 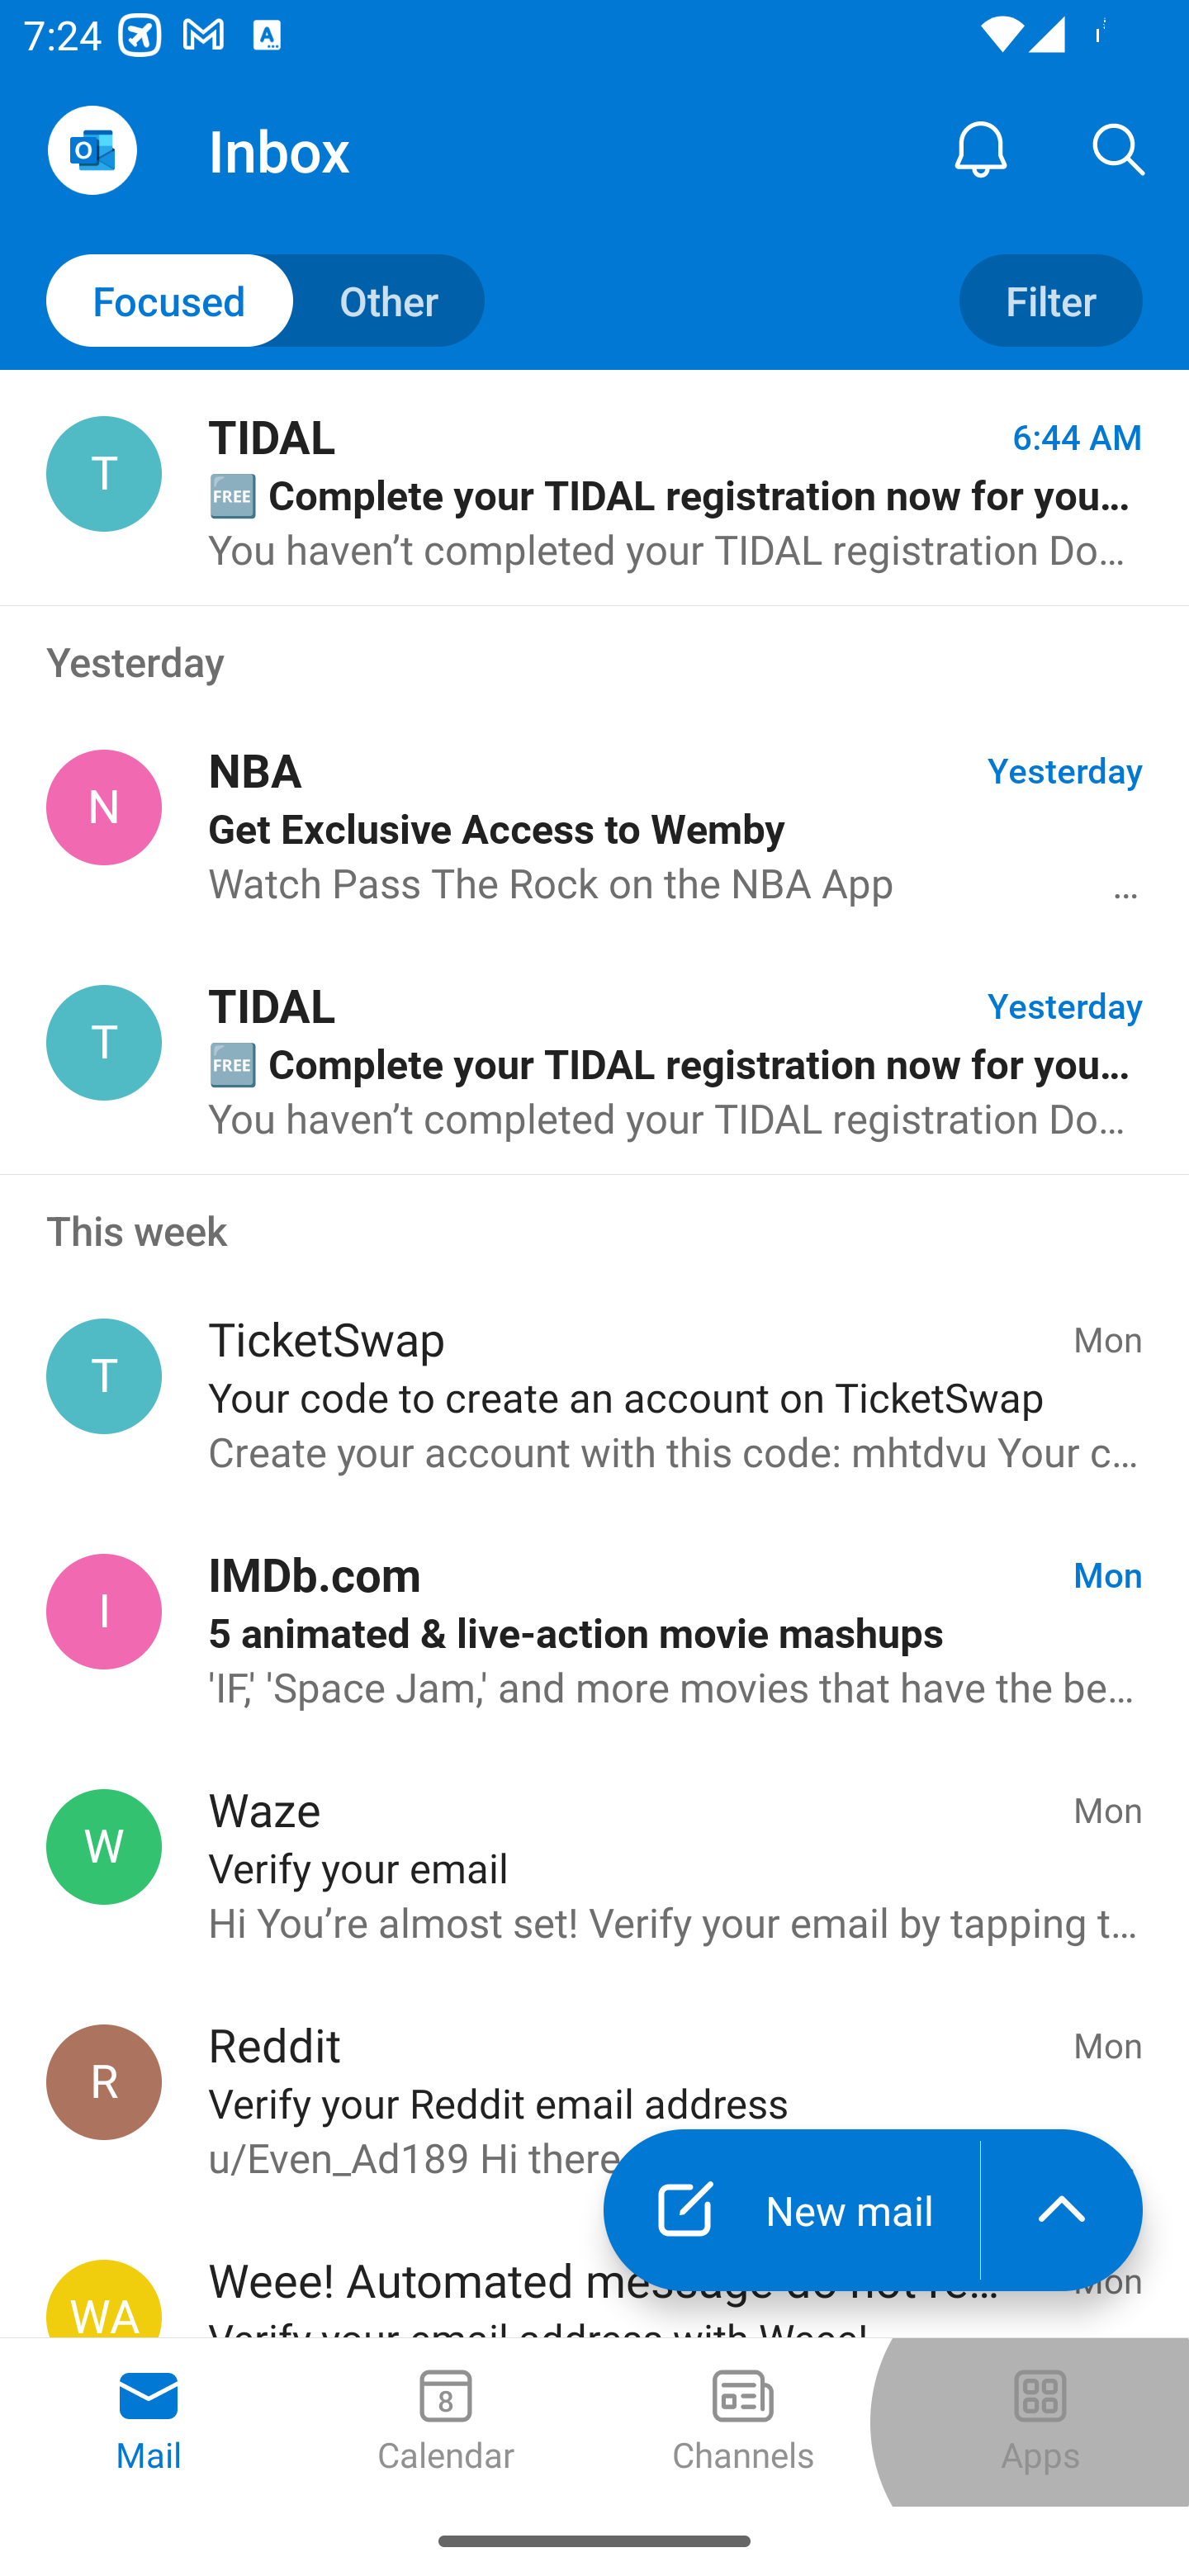 I want to click on IMDb.com, do-not-reply@imdb.com, so click(x=104, y=1611).